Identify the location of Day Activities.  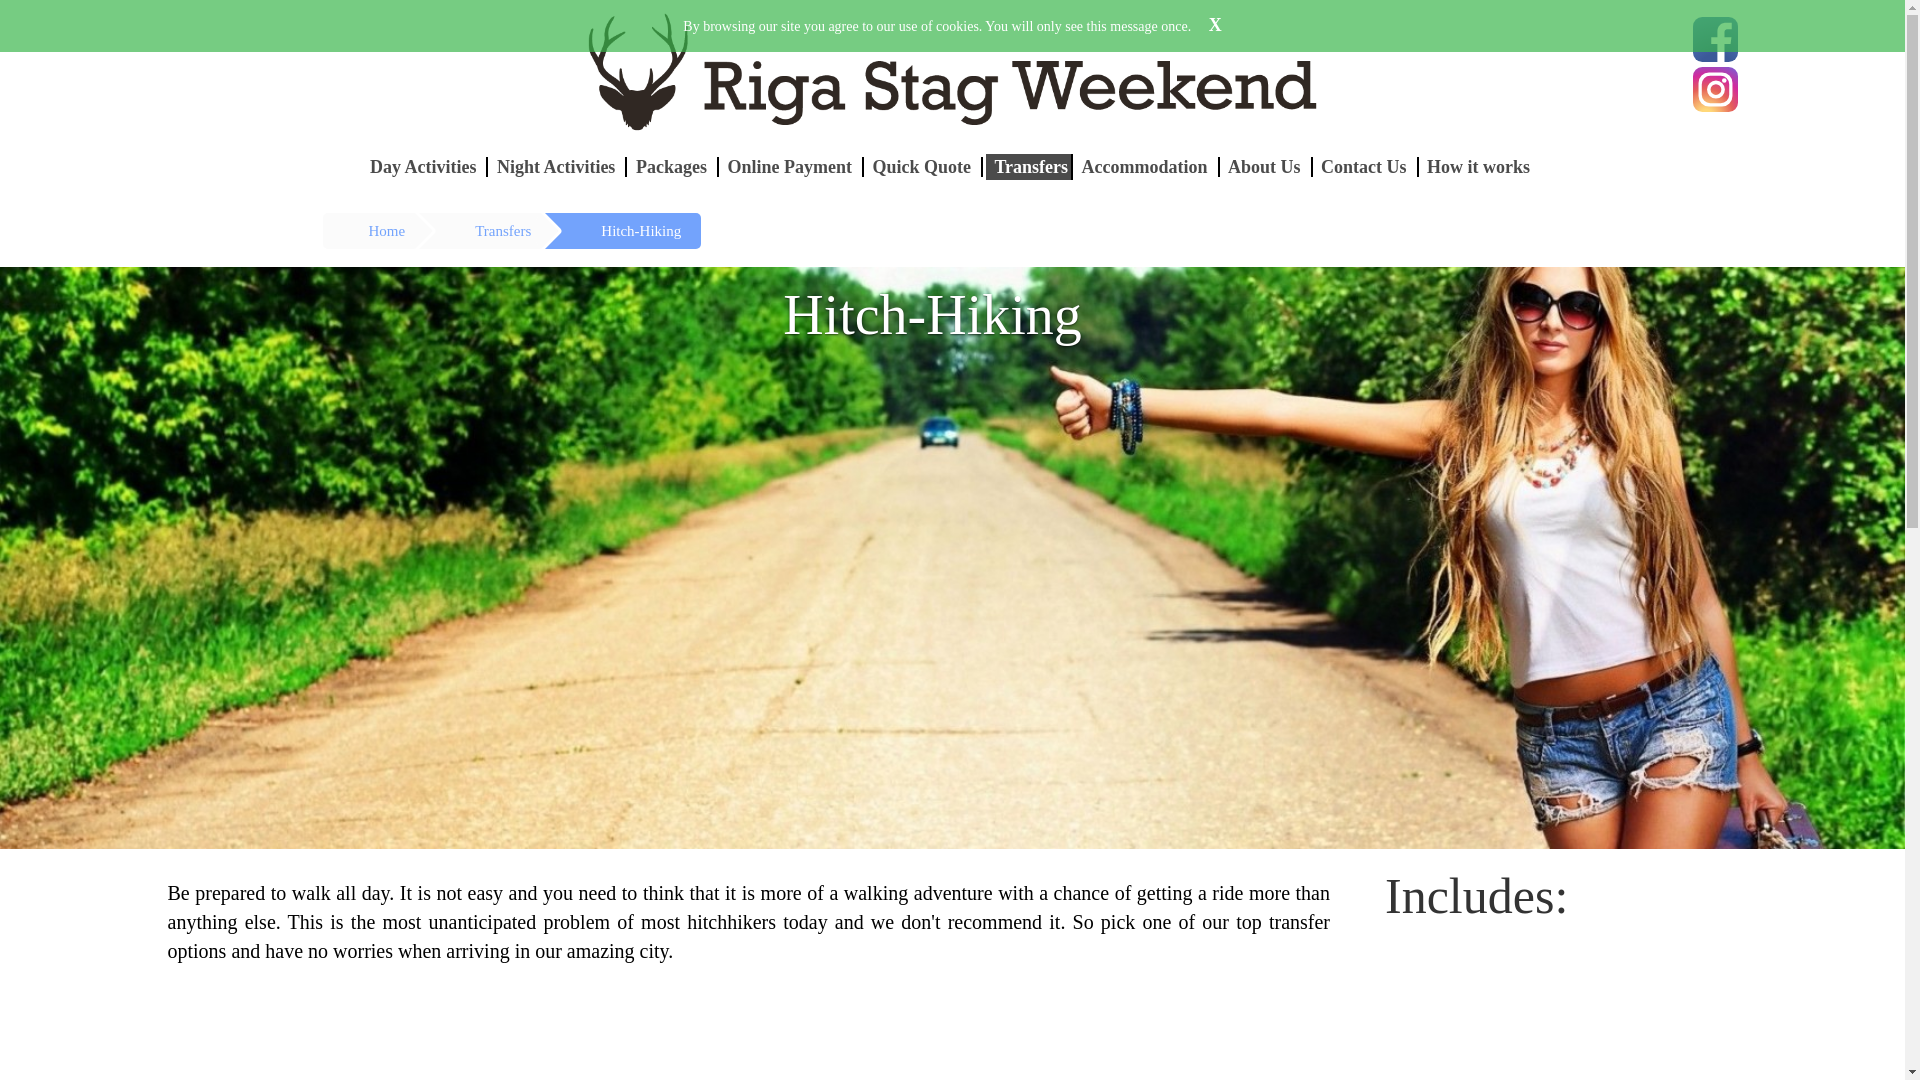
(424, 166).